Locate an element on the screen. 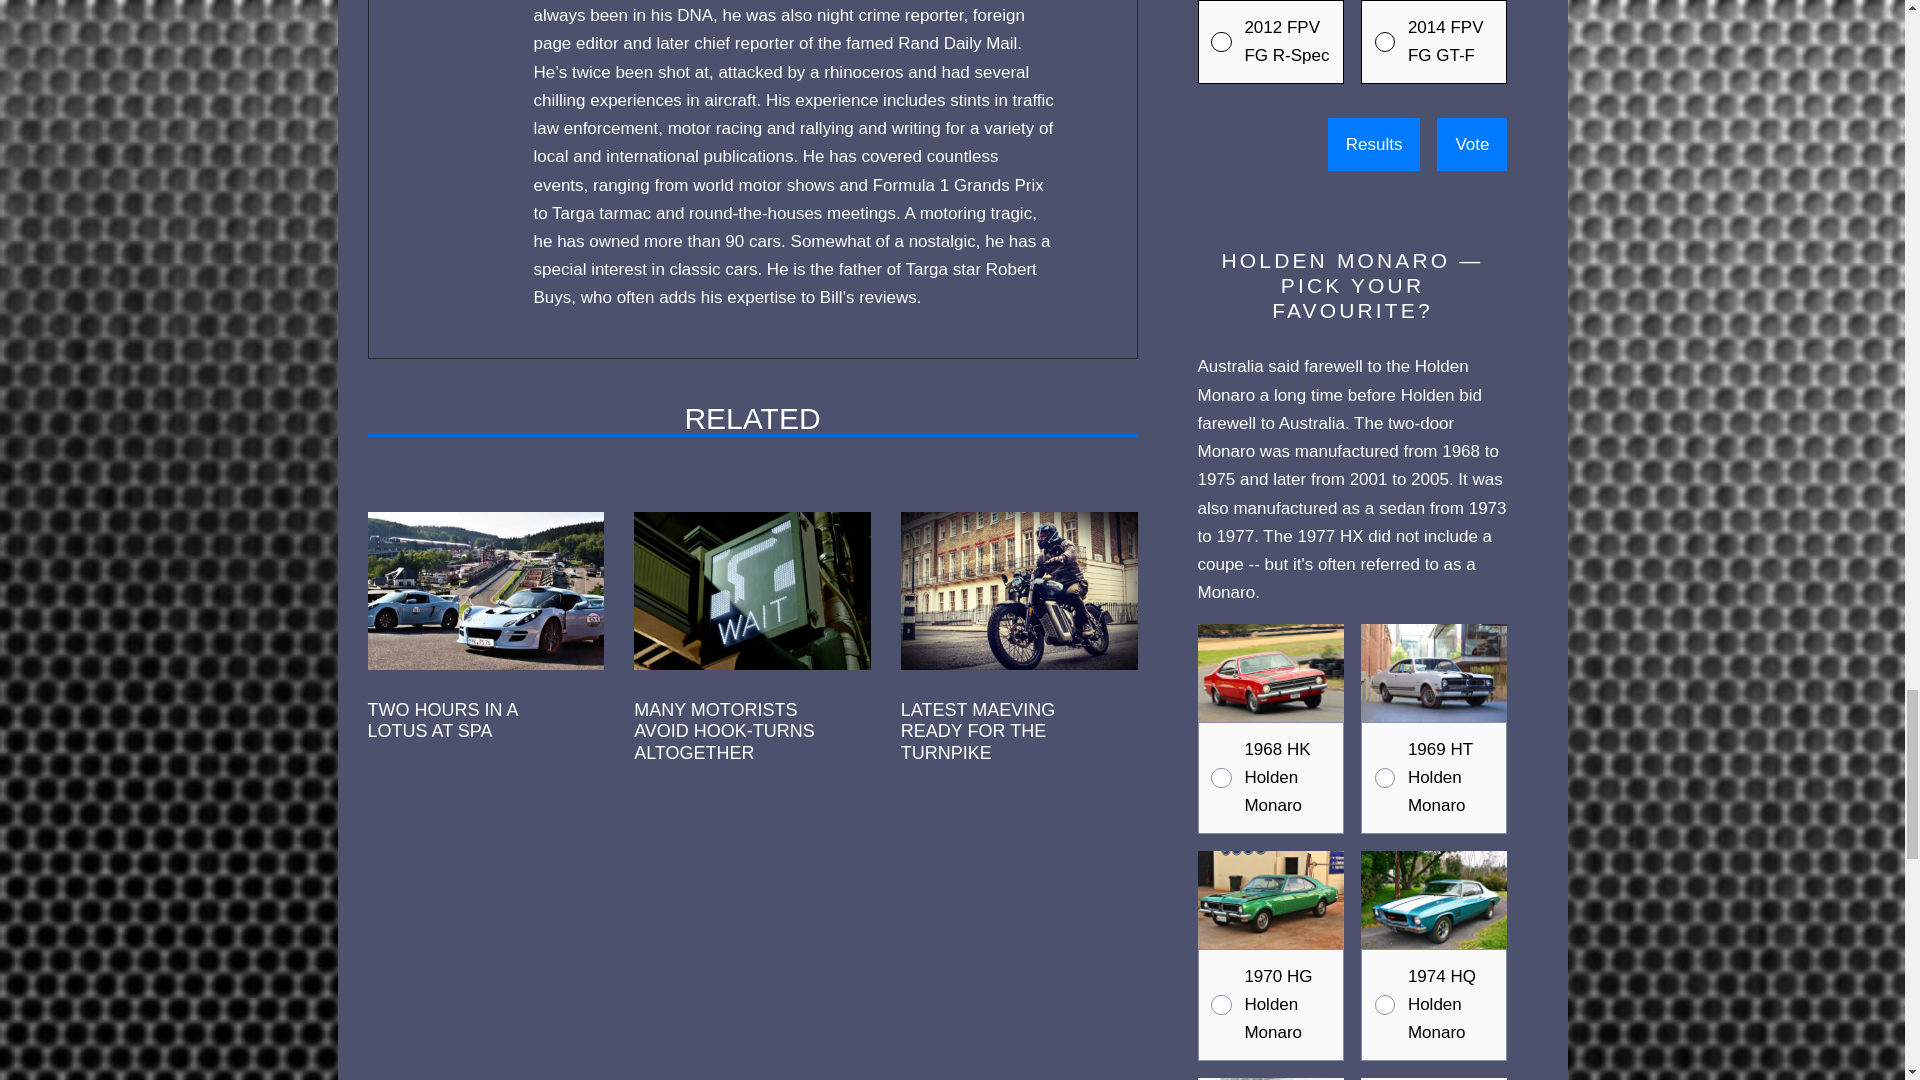  Wait-for-it is located at coordinates (752, 590).